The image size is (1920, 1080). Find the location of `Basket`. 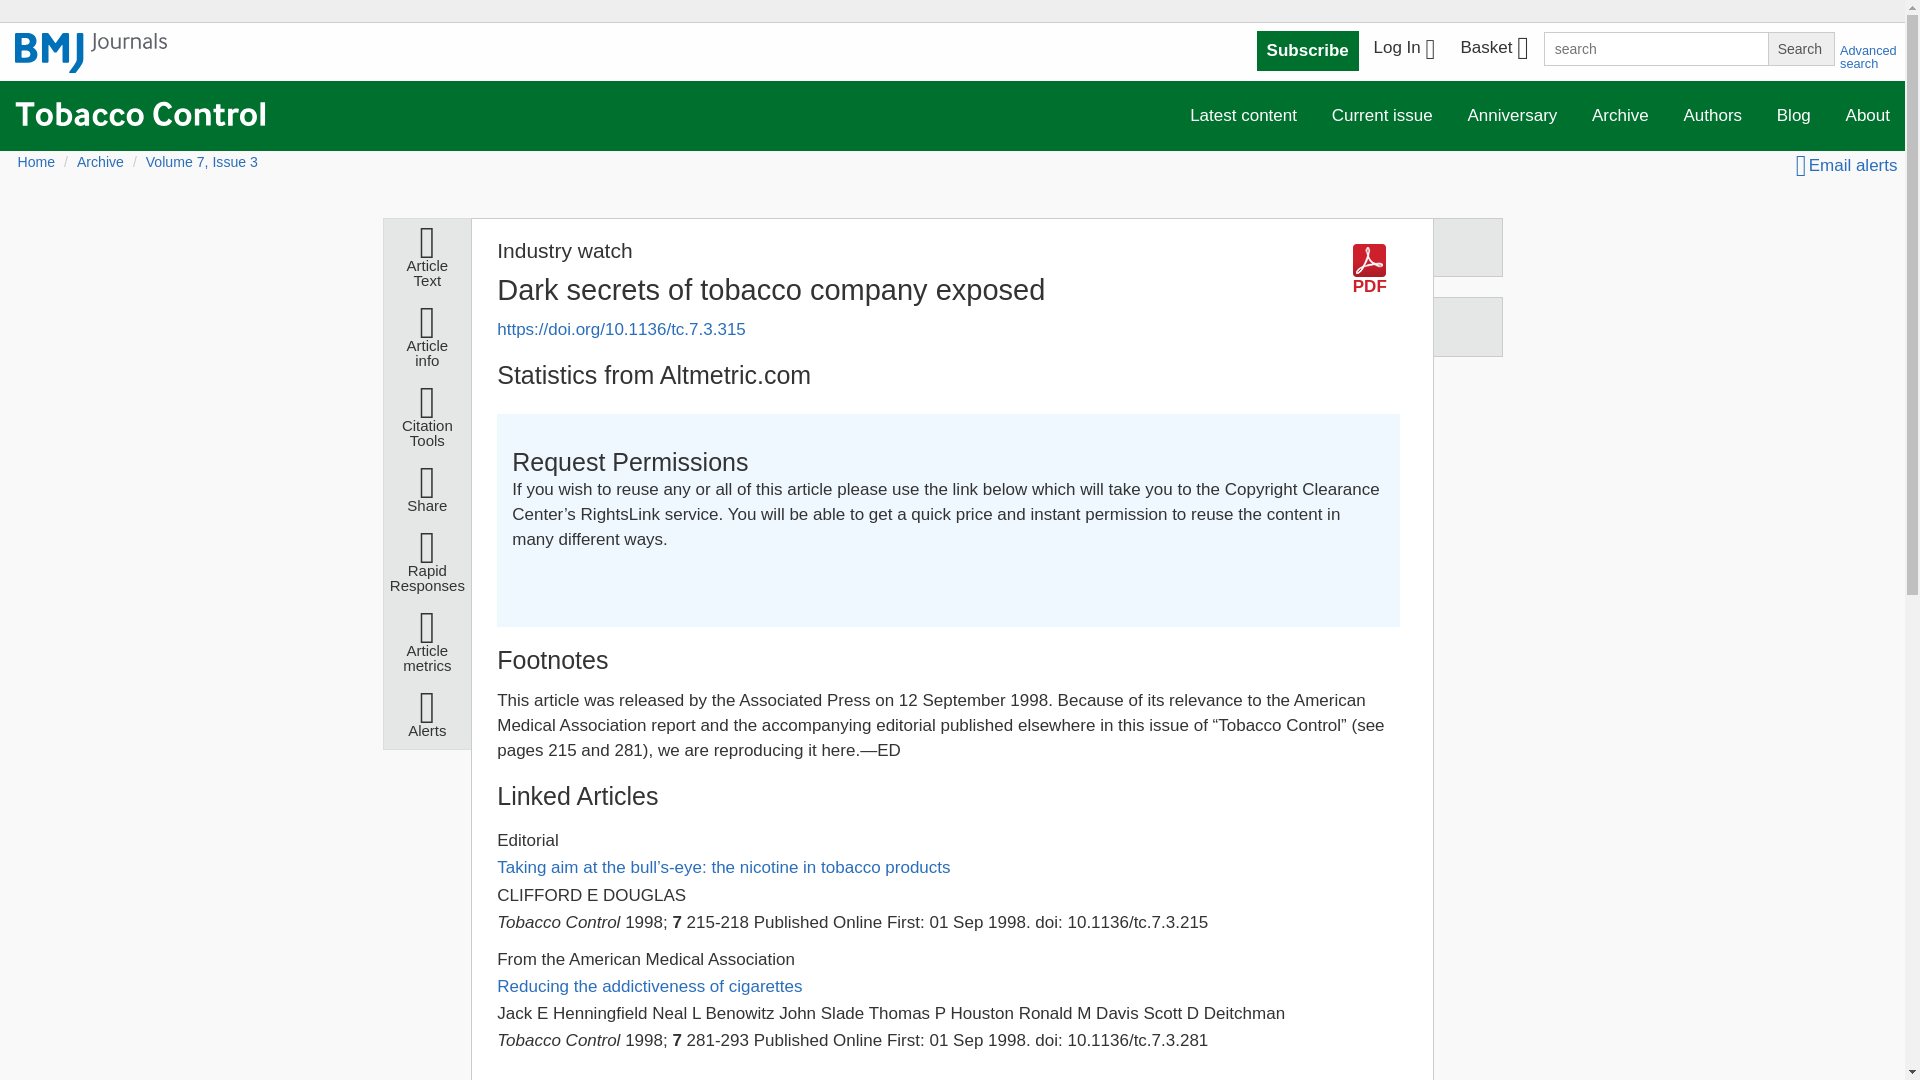

Basket is located at coordinates (1493, 50).